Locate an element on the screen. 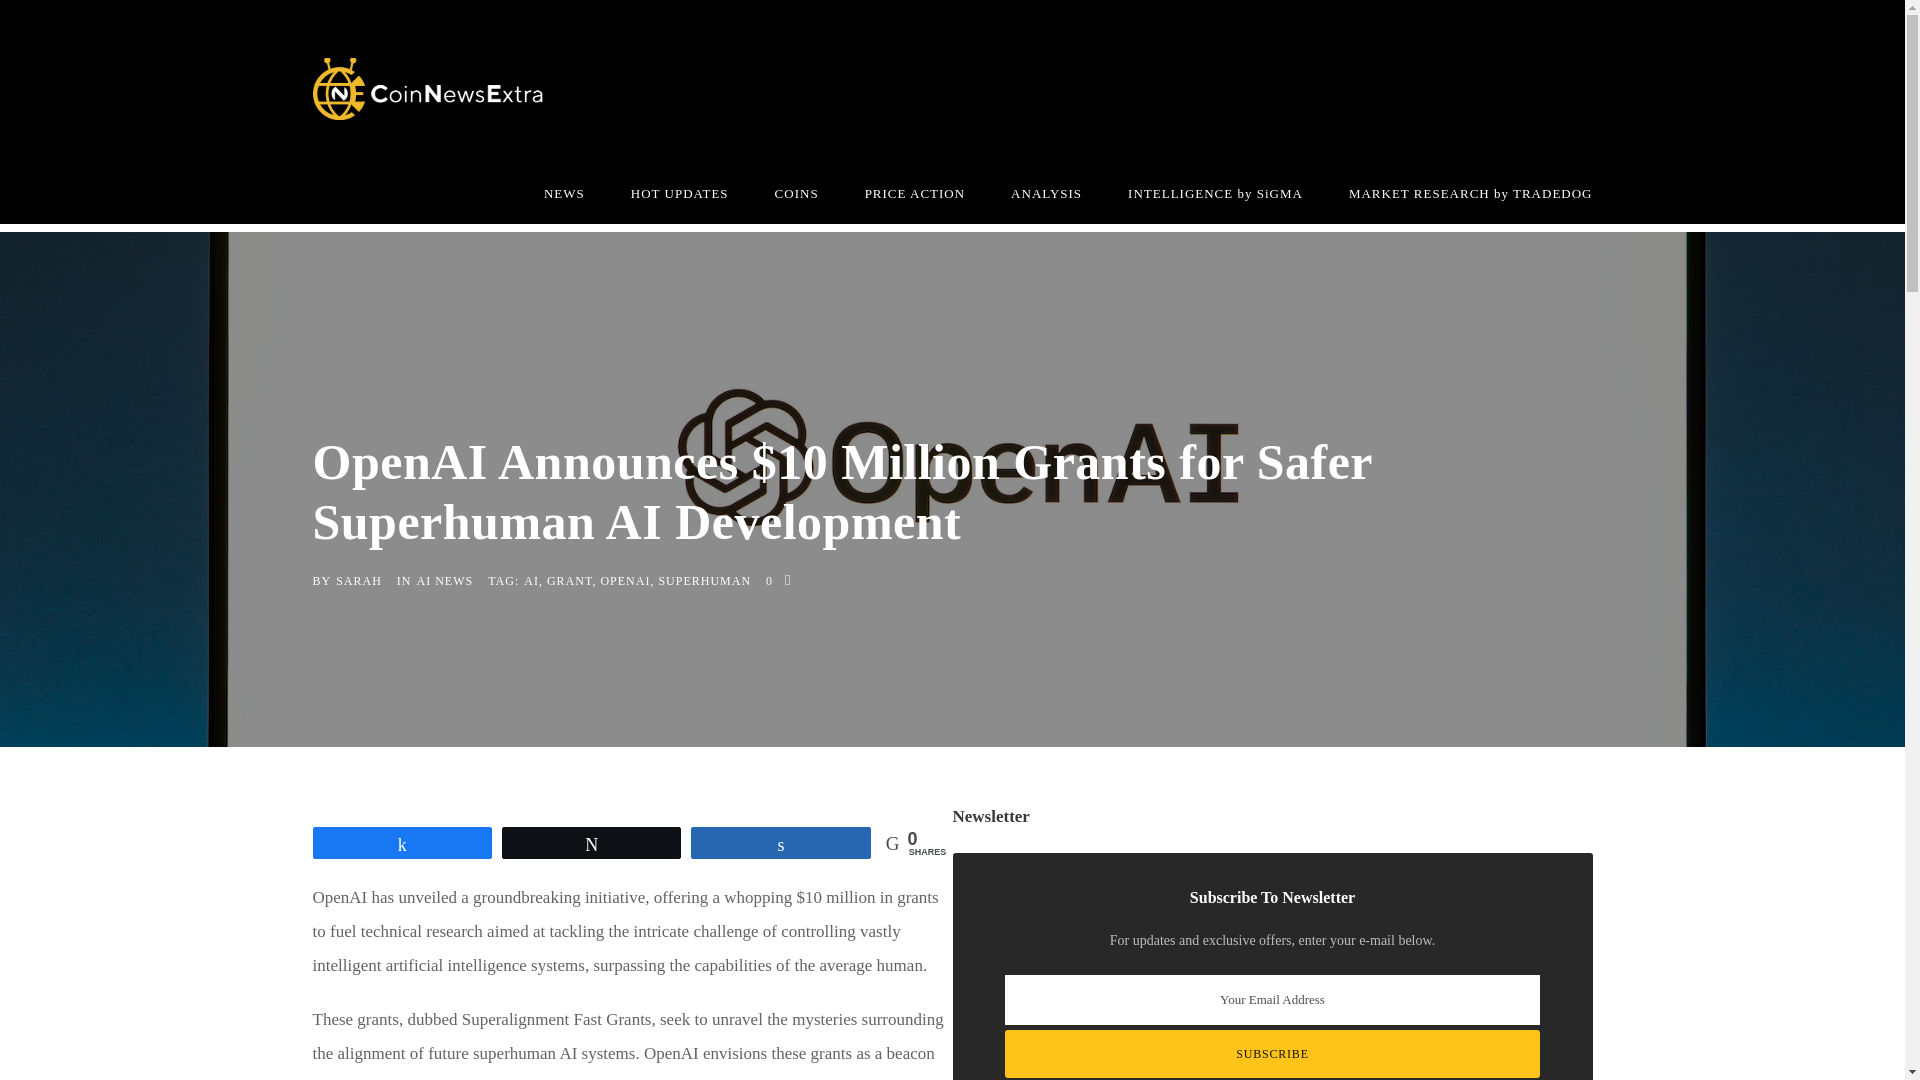 This screenshot has height=1080, width=1920. NEWS is located at coordinates (564, 202).